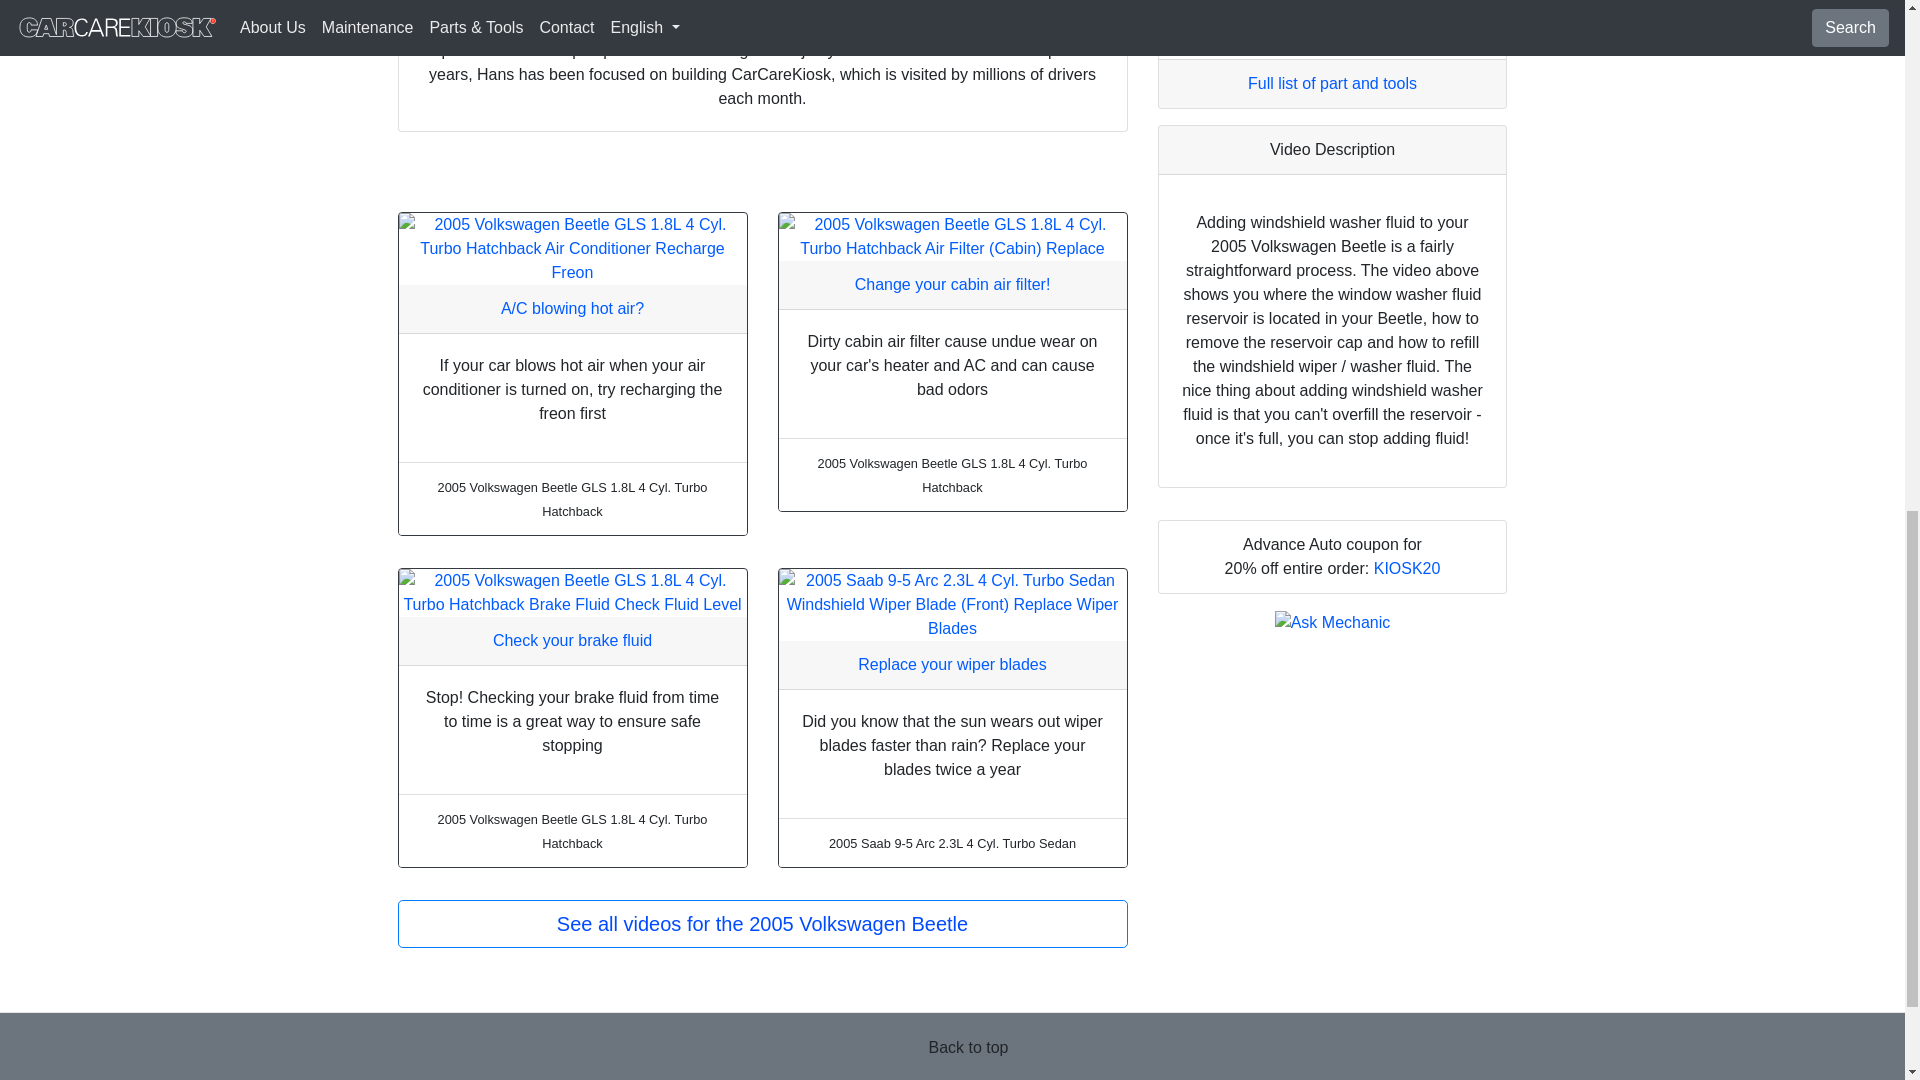  I want to click on See all videos for the 2005 Volkswagen Beetle, so click(762, 924).